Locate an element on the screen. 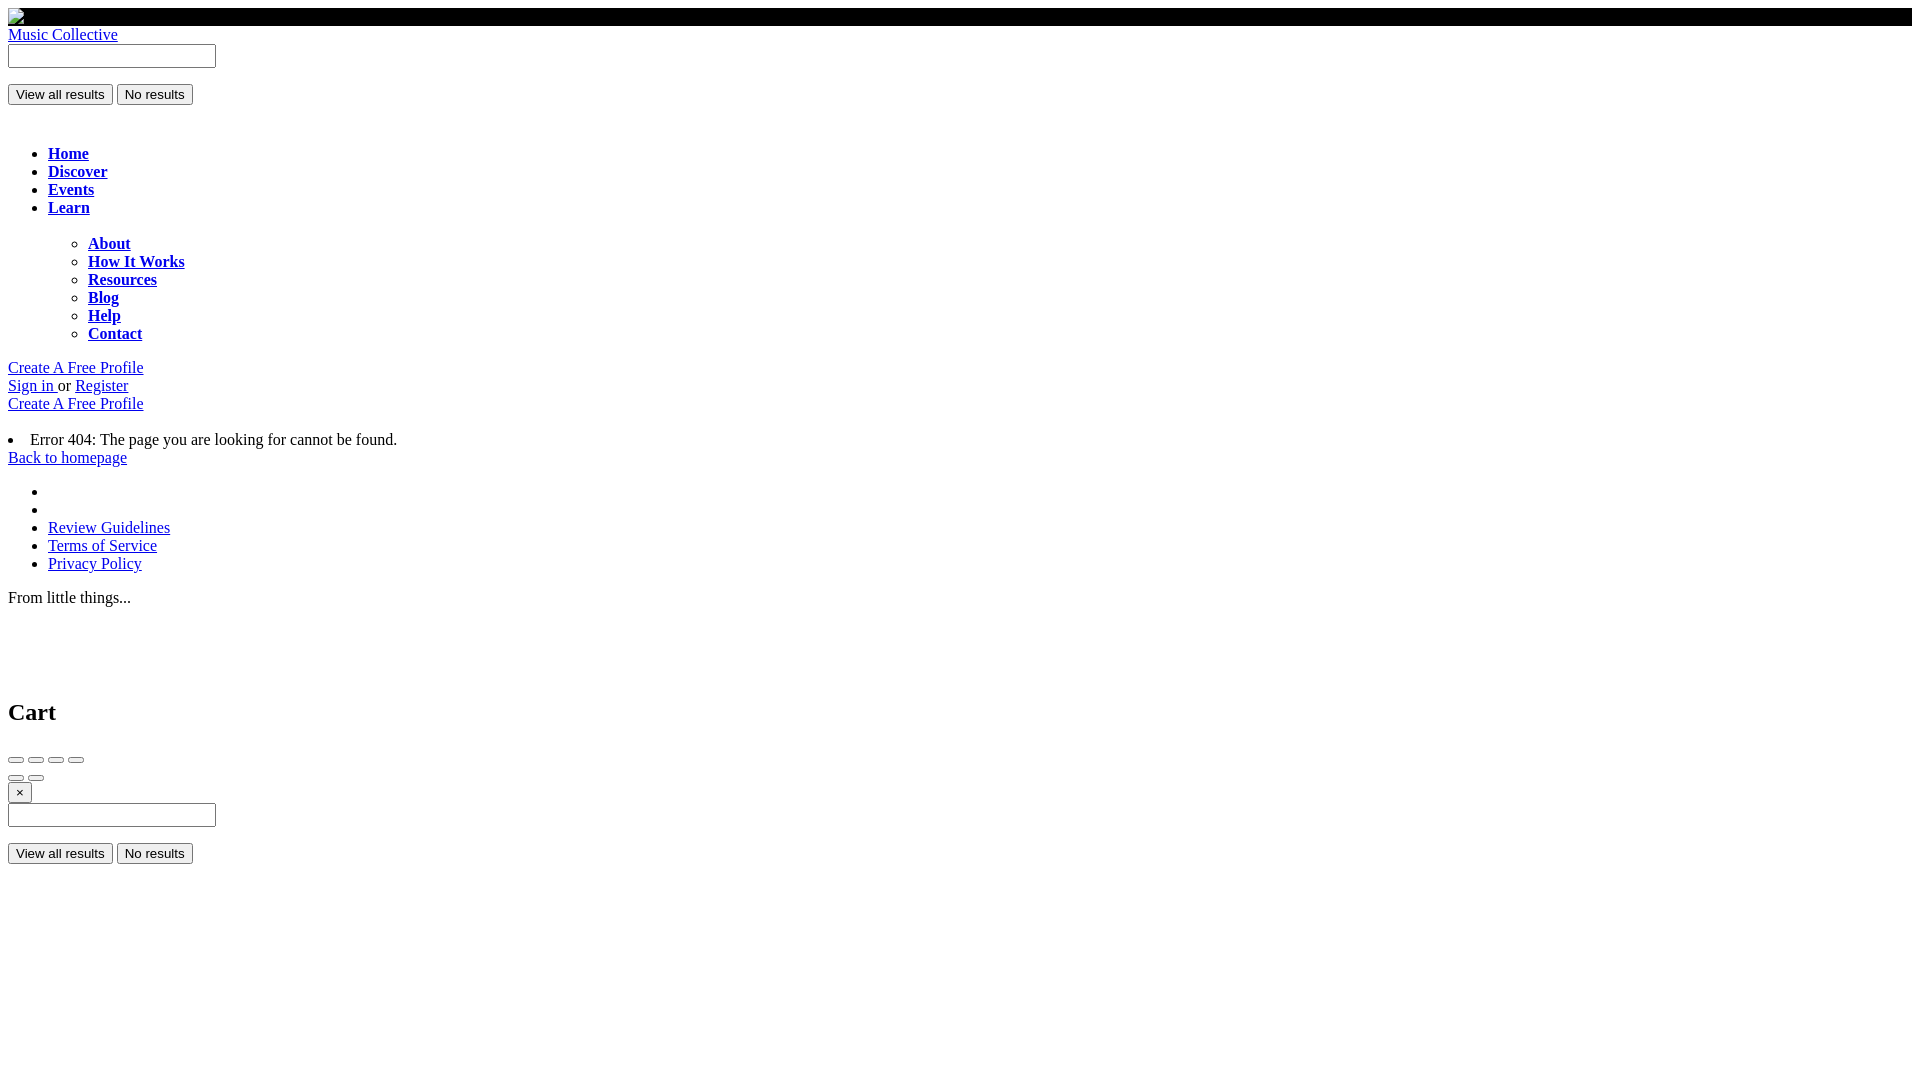 This screenshot has width=1920, height=1080. Contact is located at coordinates (115, 334).